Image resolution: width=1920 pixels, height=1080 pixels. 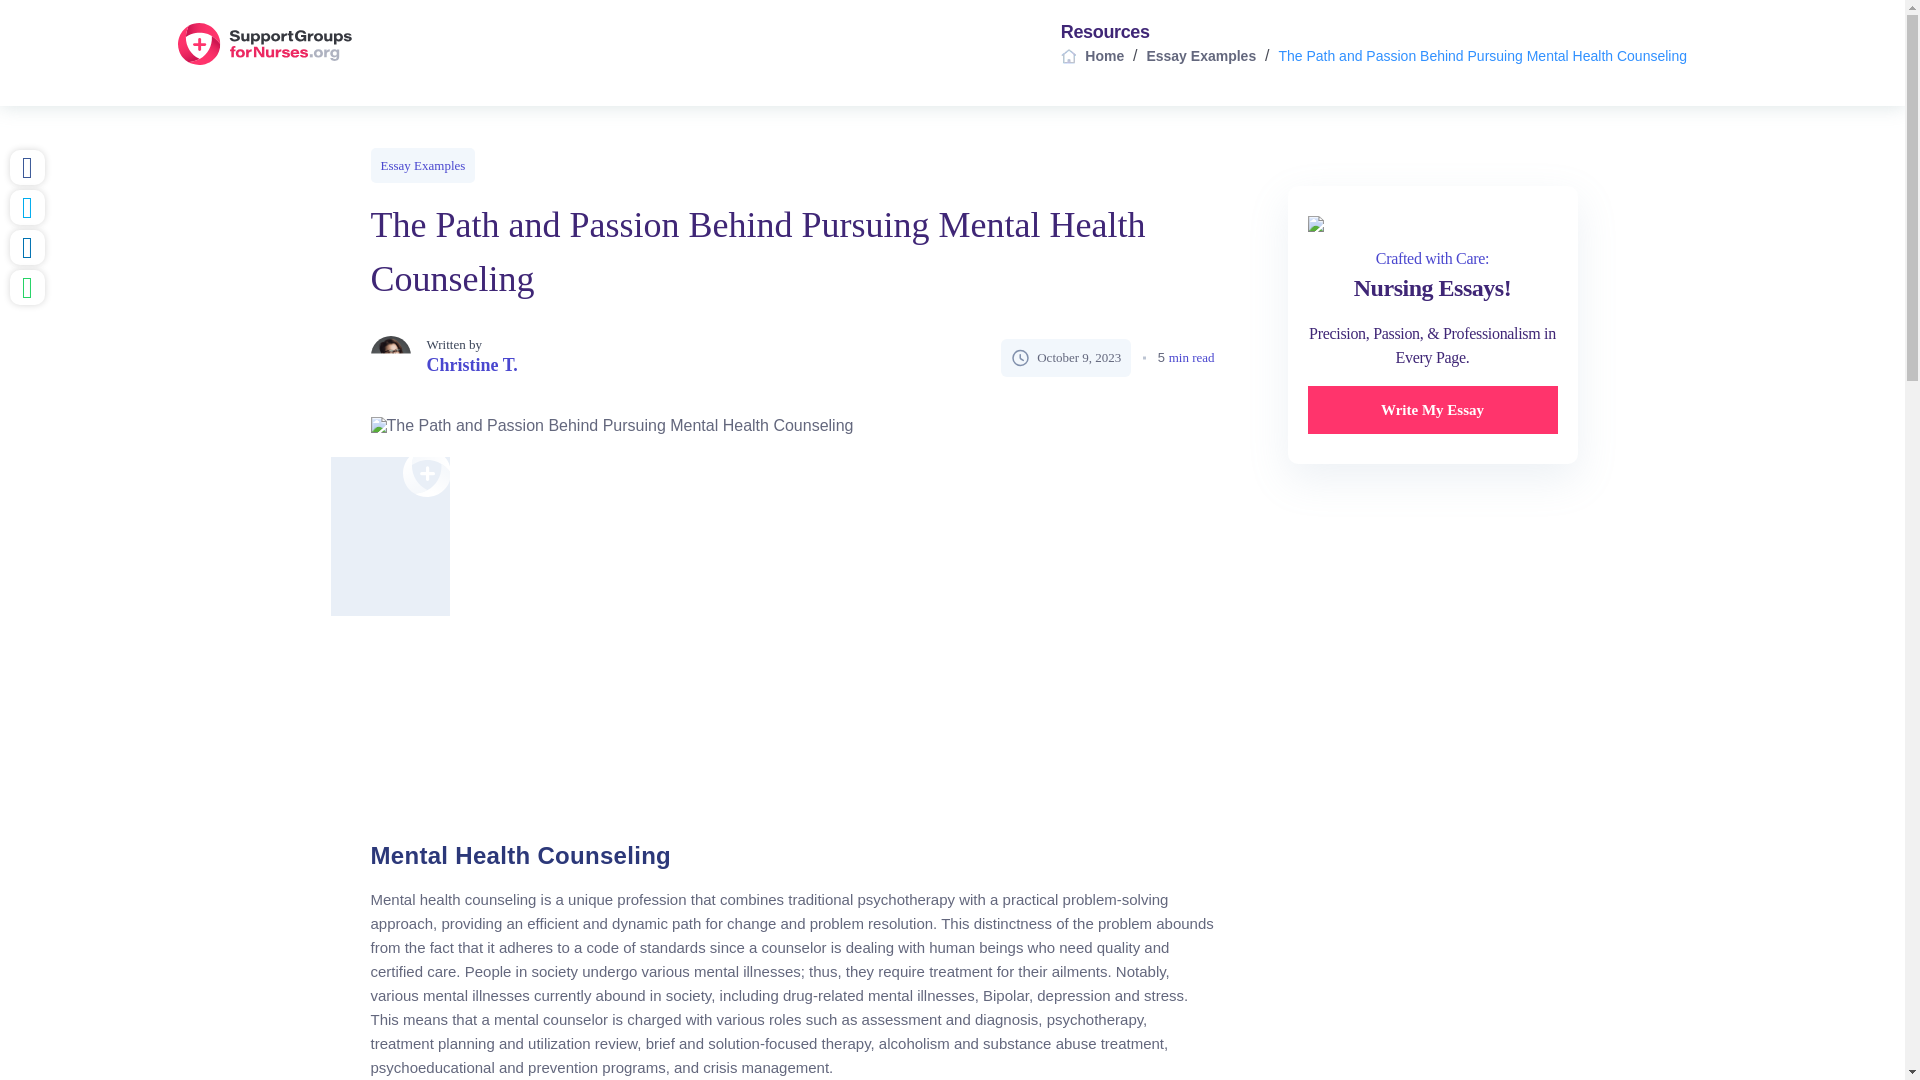 I want to click on Go to the Essay Examples Blog Category archives., so click(x=1200, y=55).